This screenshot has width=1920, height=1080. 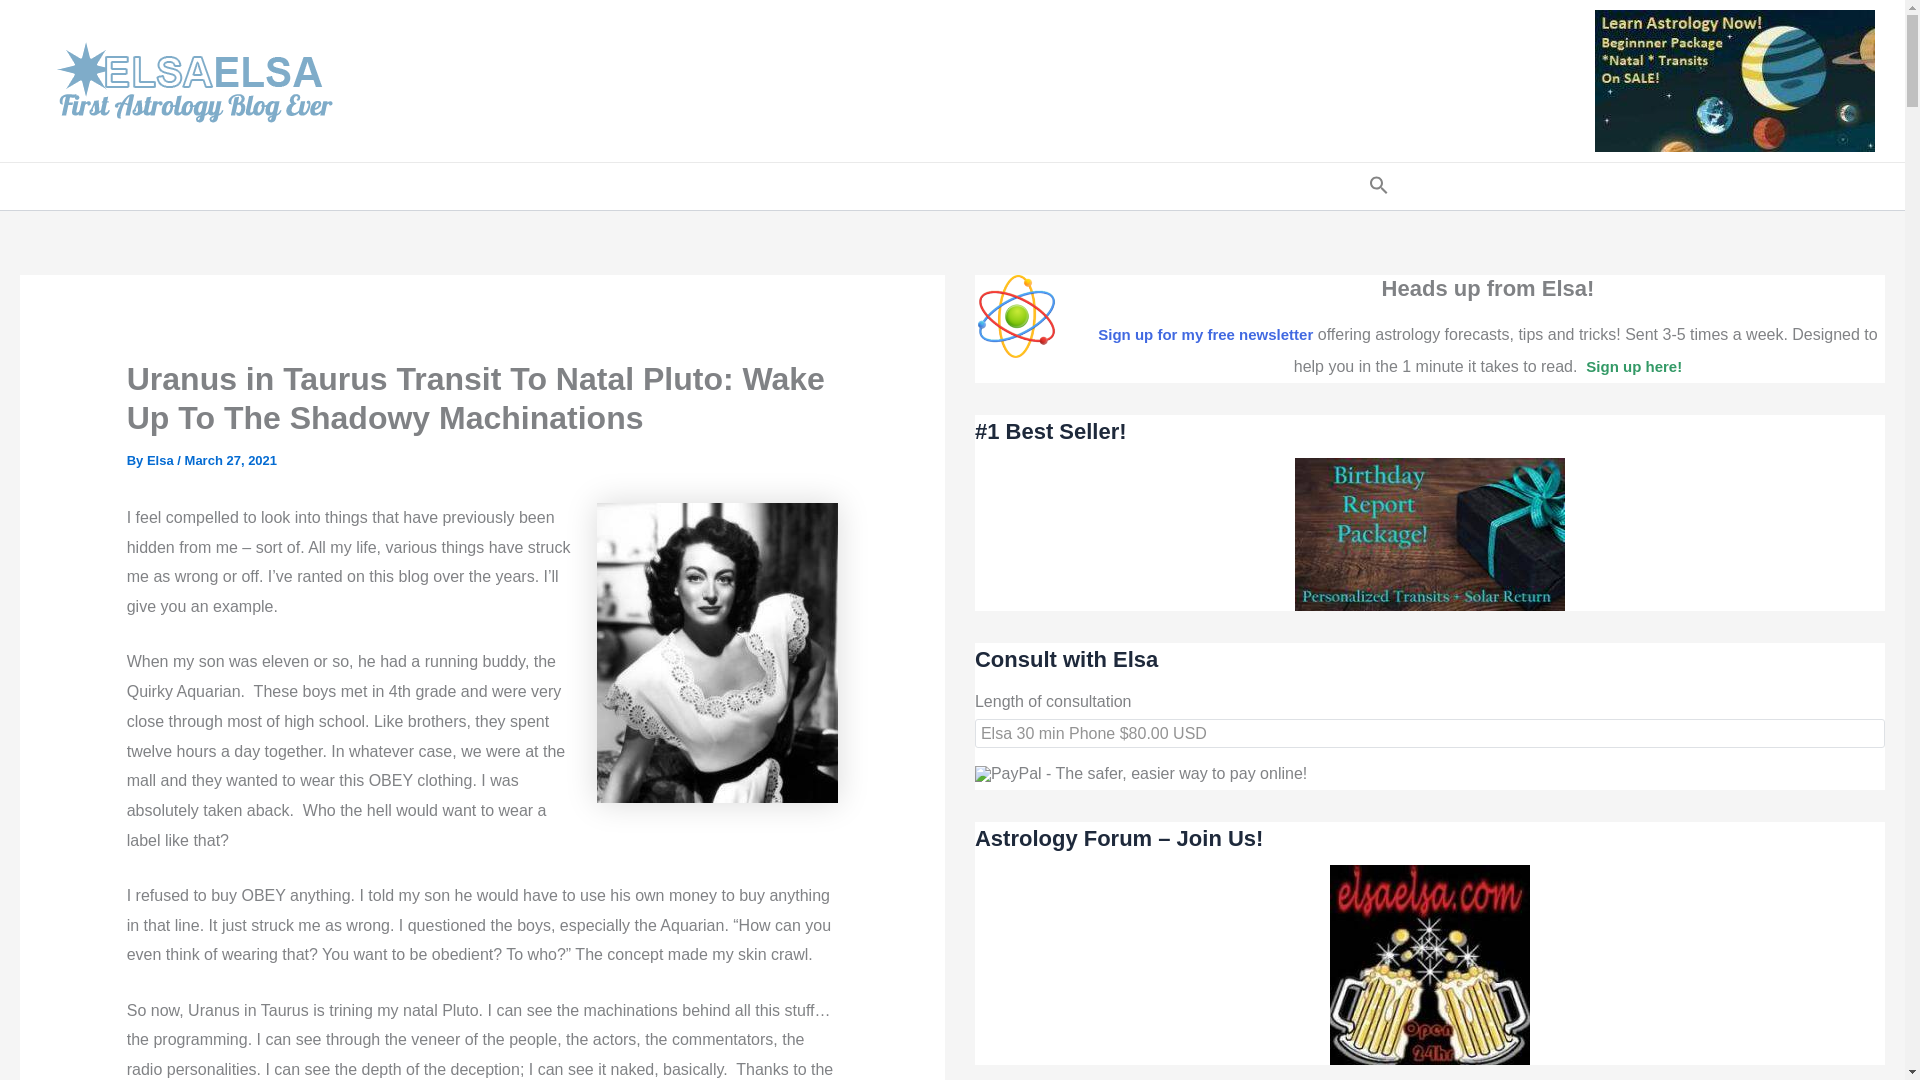 I want to click on Videos, so click(x=1010, y=186).